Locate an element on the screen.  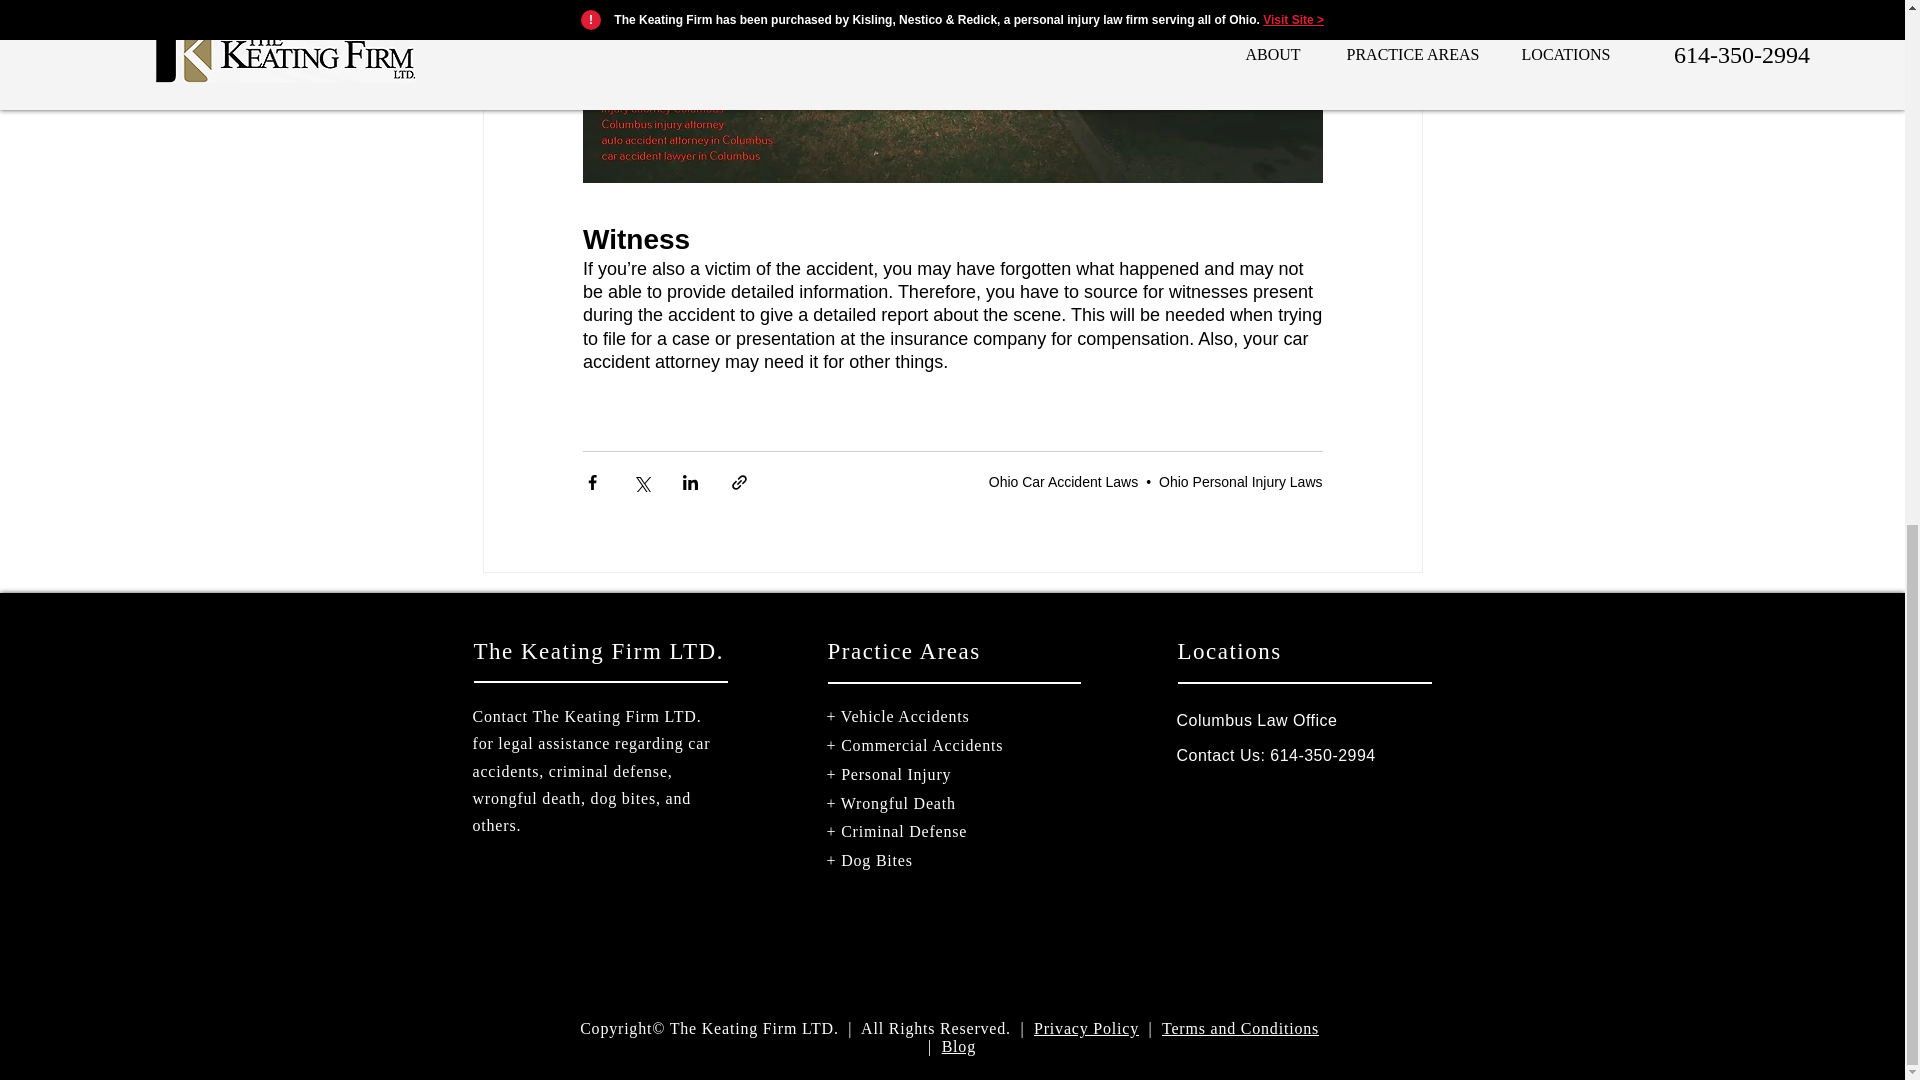
Ohio Personal Injury Laws is located at coordinates (1240, 482).